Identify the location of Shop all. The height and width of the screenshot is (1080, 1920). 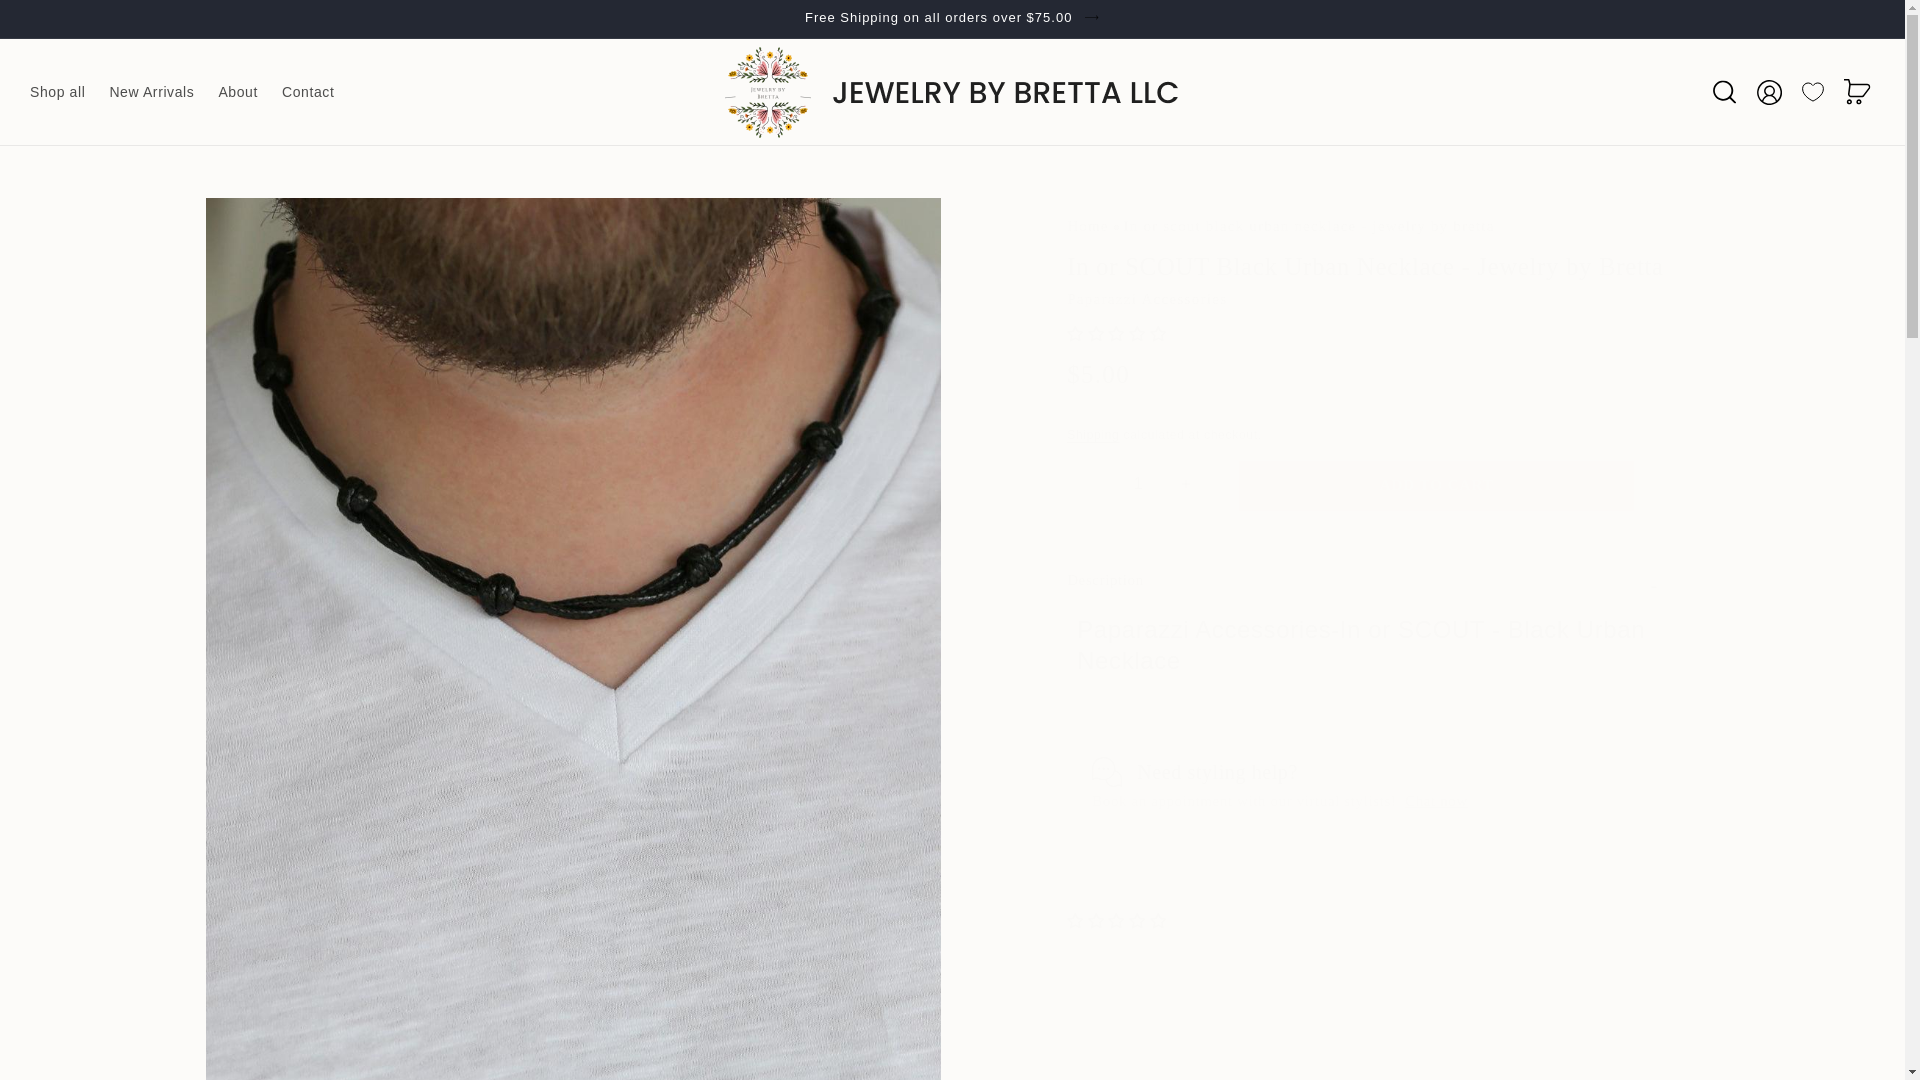
(57, 92).